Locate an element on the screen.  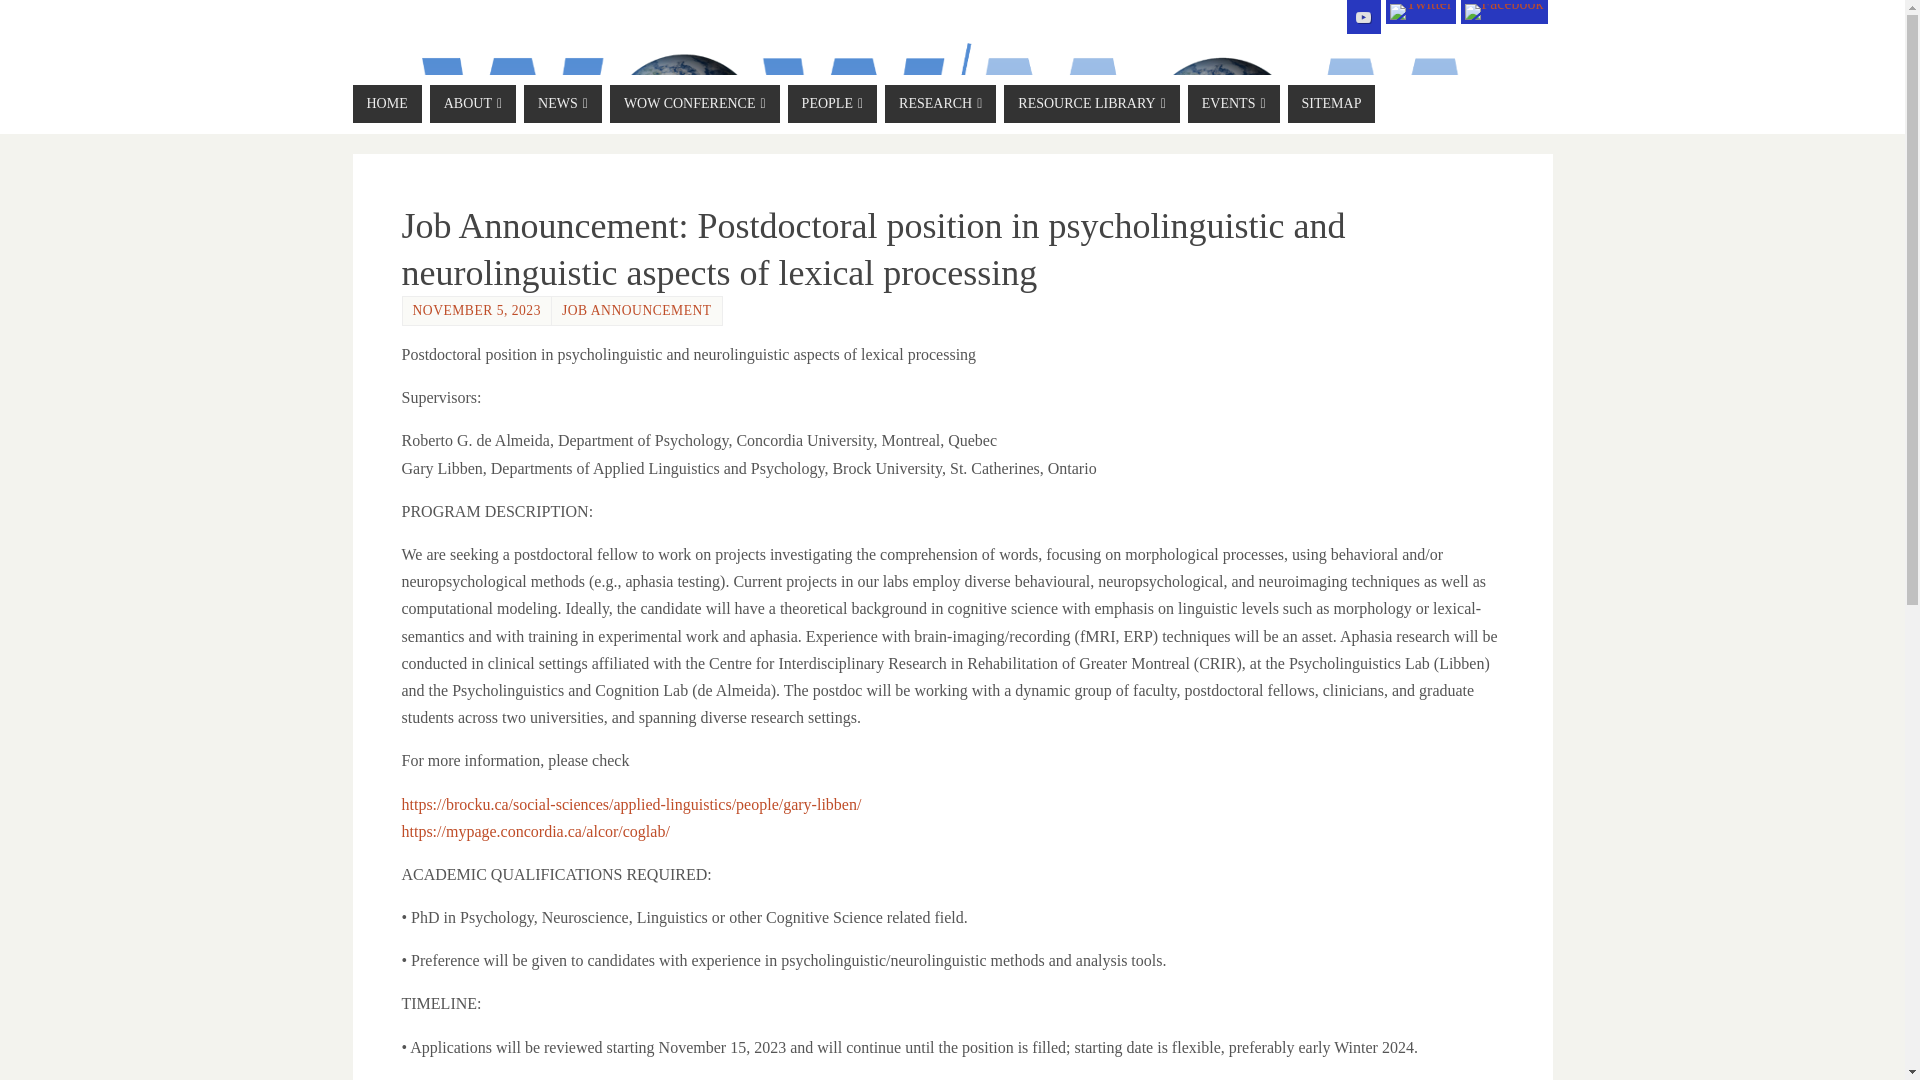
Facebook is located at coordinates (1504, 12).